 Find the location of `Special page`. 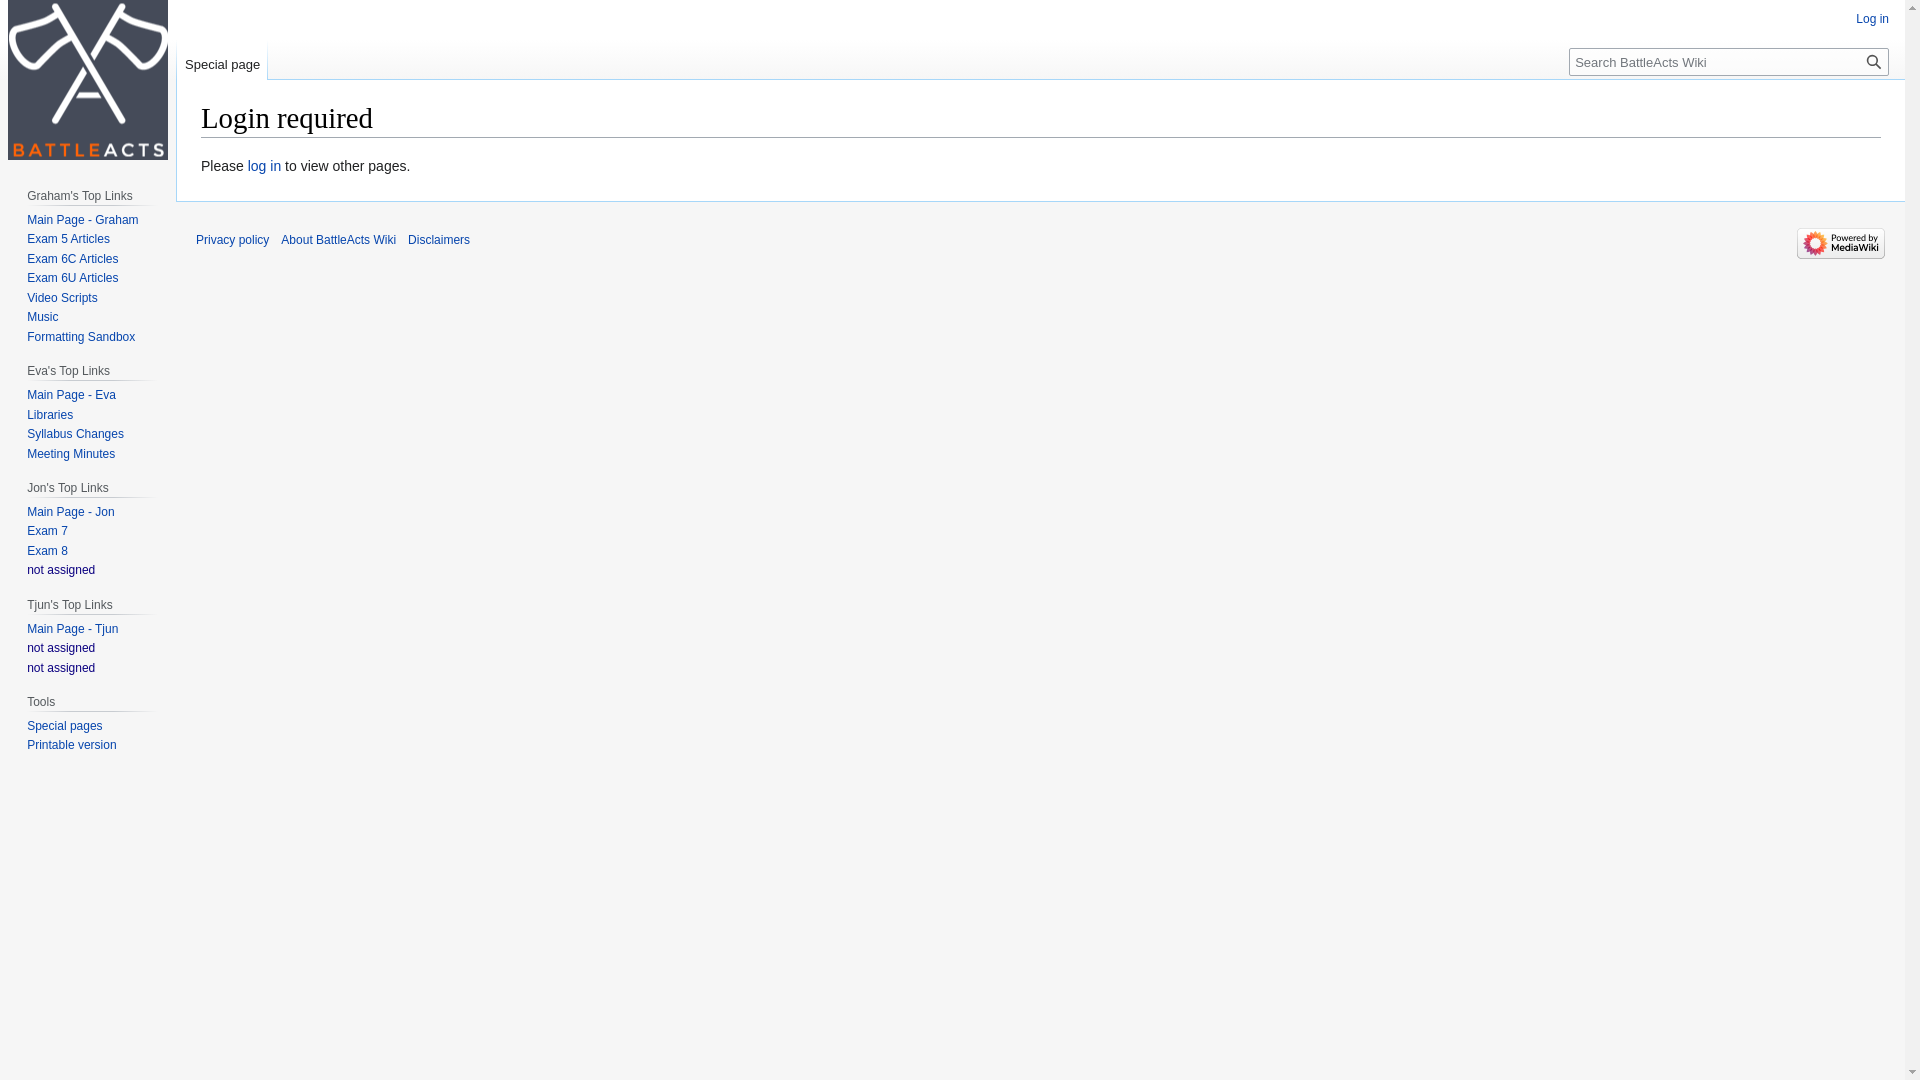

Special page is located at coordinates (222, 60).